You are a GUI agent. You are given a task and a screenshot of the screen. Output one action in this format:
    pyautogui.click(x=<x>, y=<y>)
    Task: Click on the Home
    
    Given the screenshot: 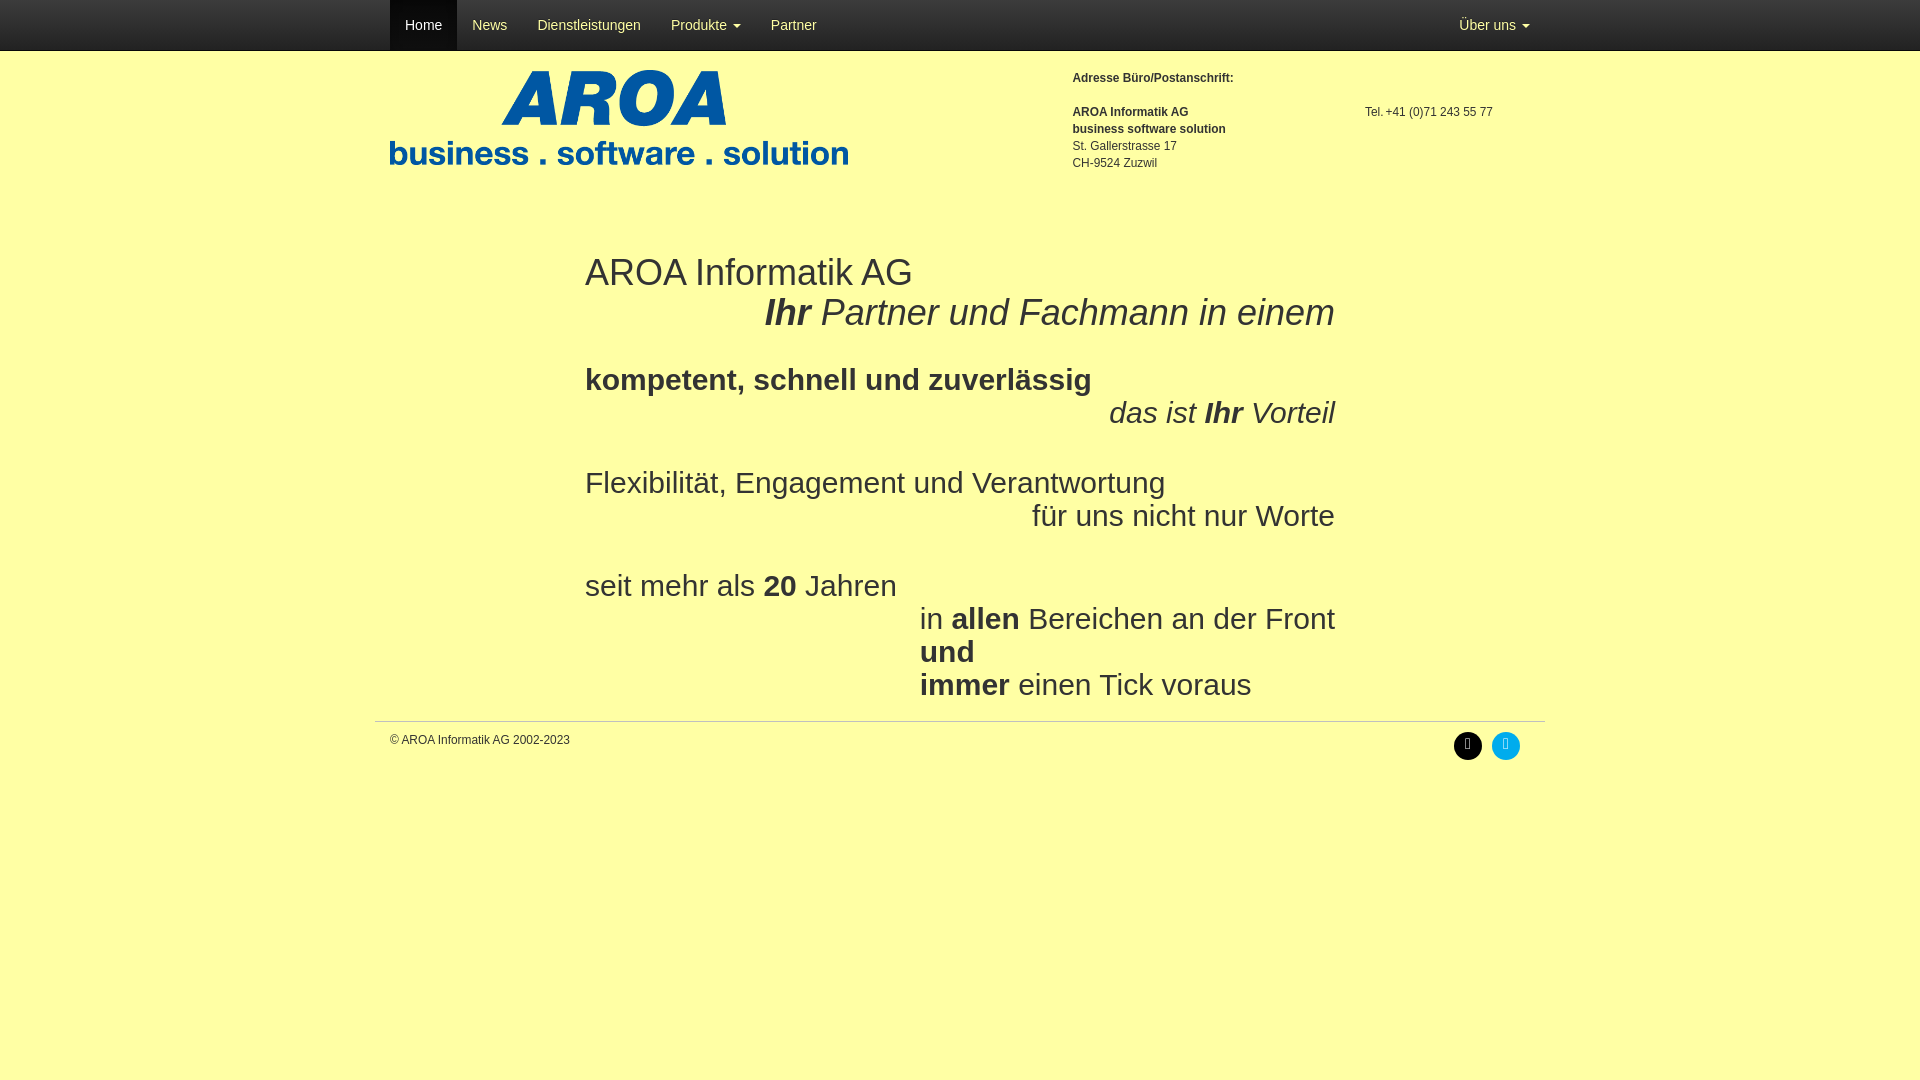 What is the action you would take?
    pyautogui.click(x=424, y=25)
    